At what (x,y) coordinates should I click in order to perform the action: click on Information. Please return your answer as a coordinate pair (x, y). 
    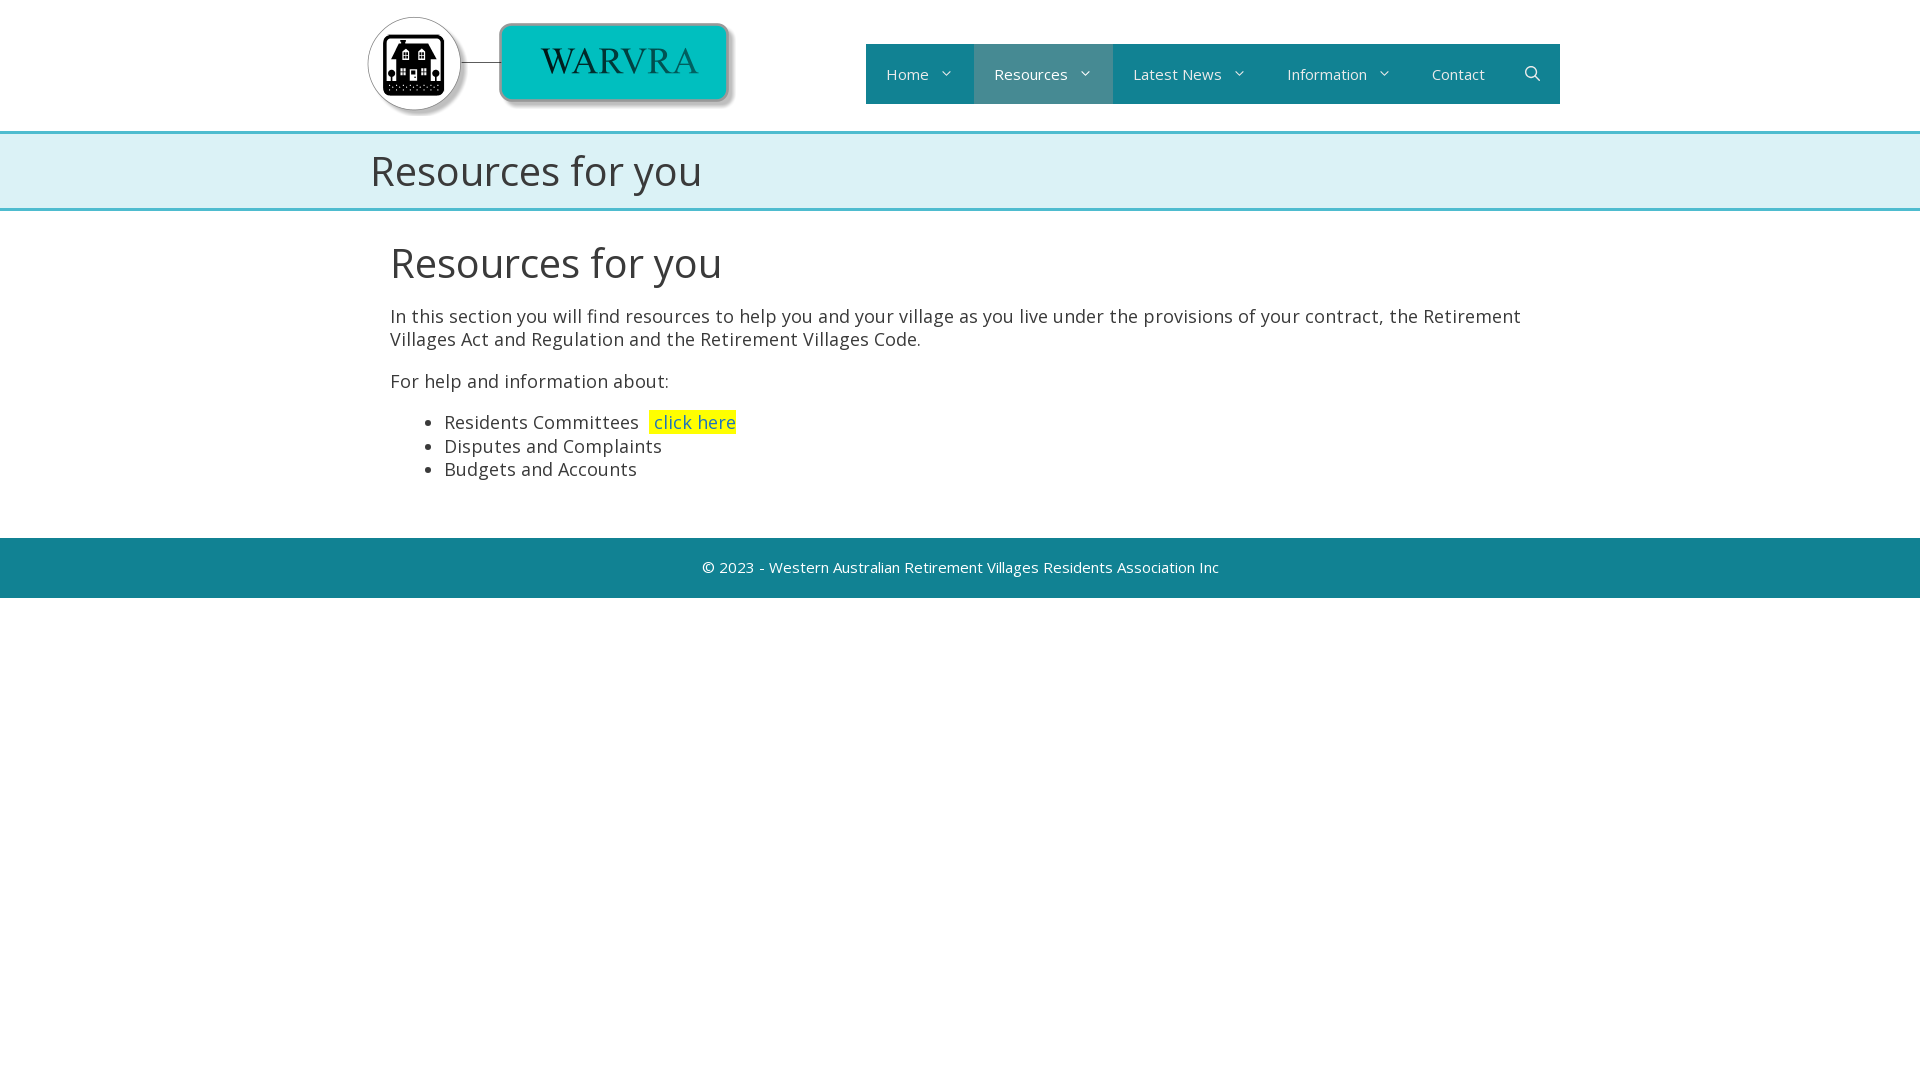
    Looking at the image, I should click on (1340, 74).